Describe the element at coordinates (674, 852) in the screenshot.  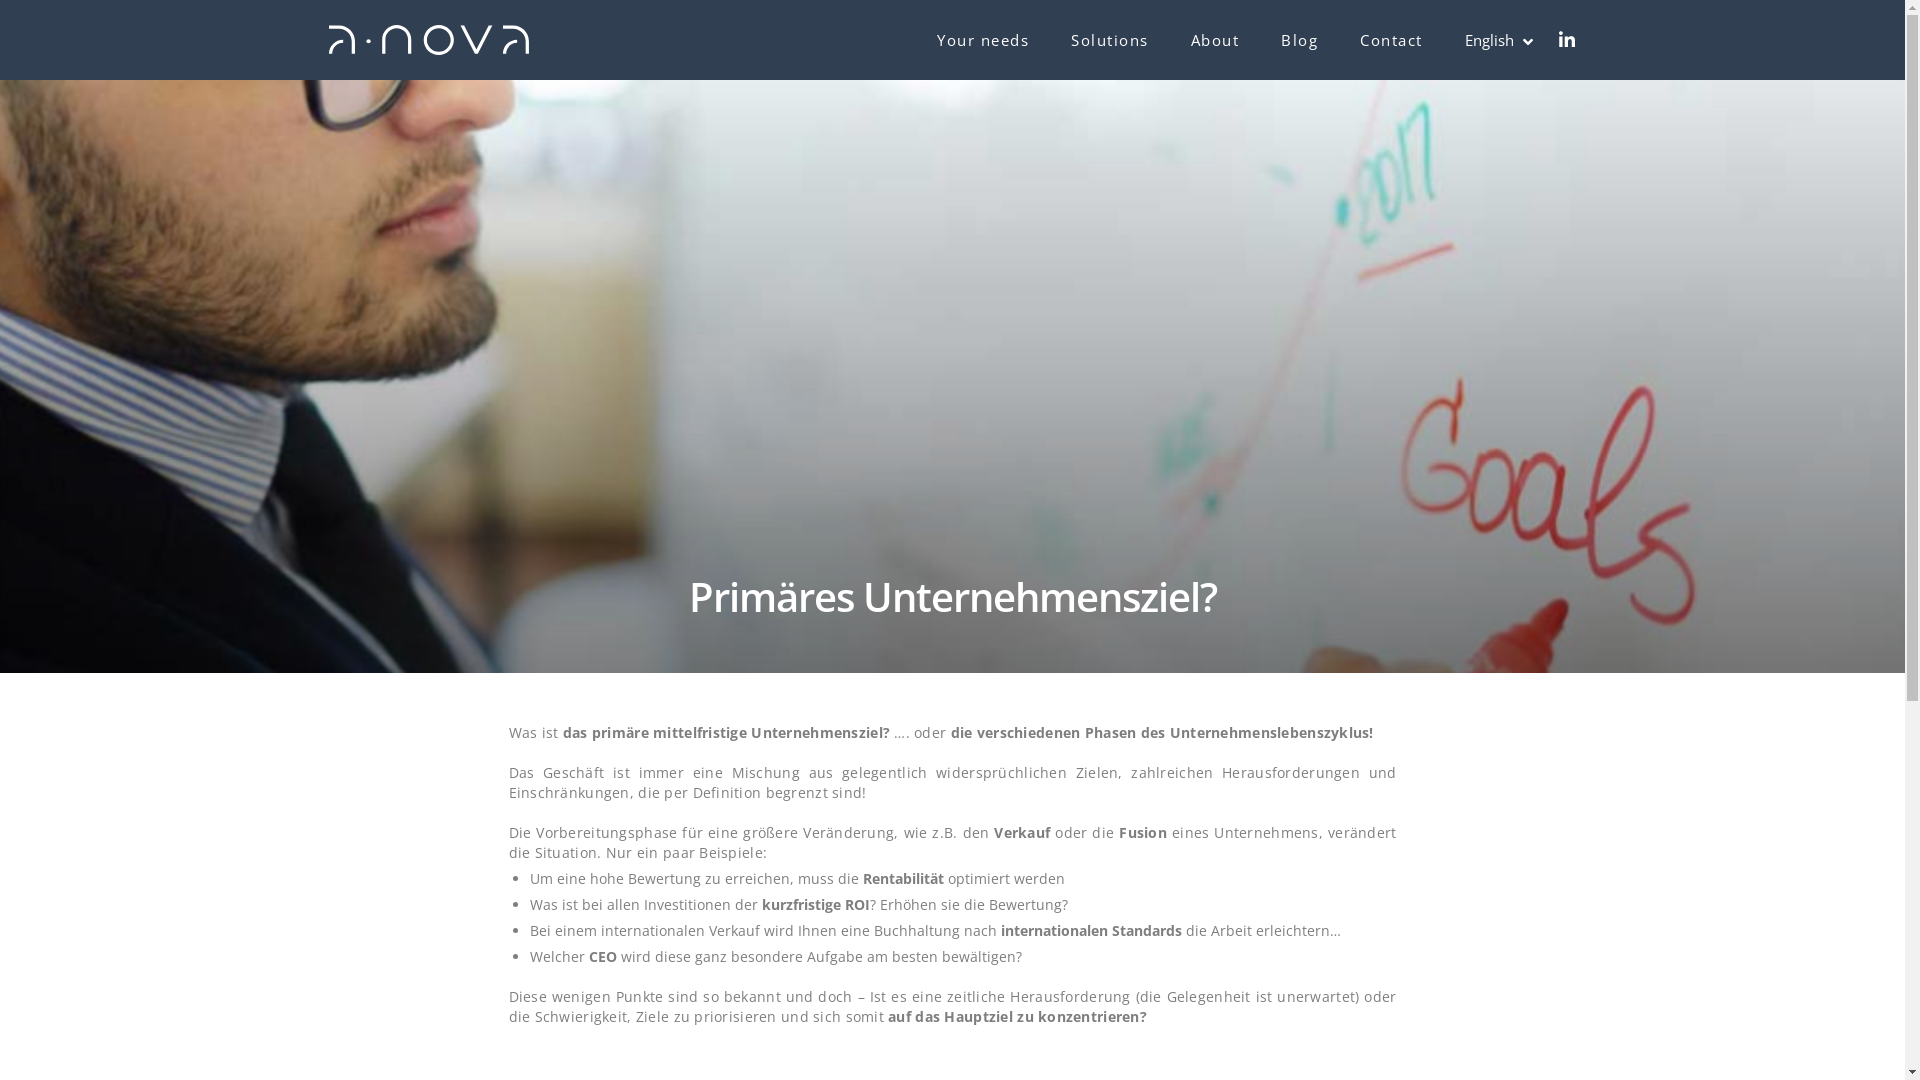
I see `Contact` at that location.